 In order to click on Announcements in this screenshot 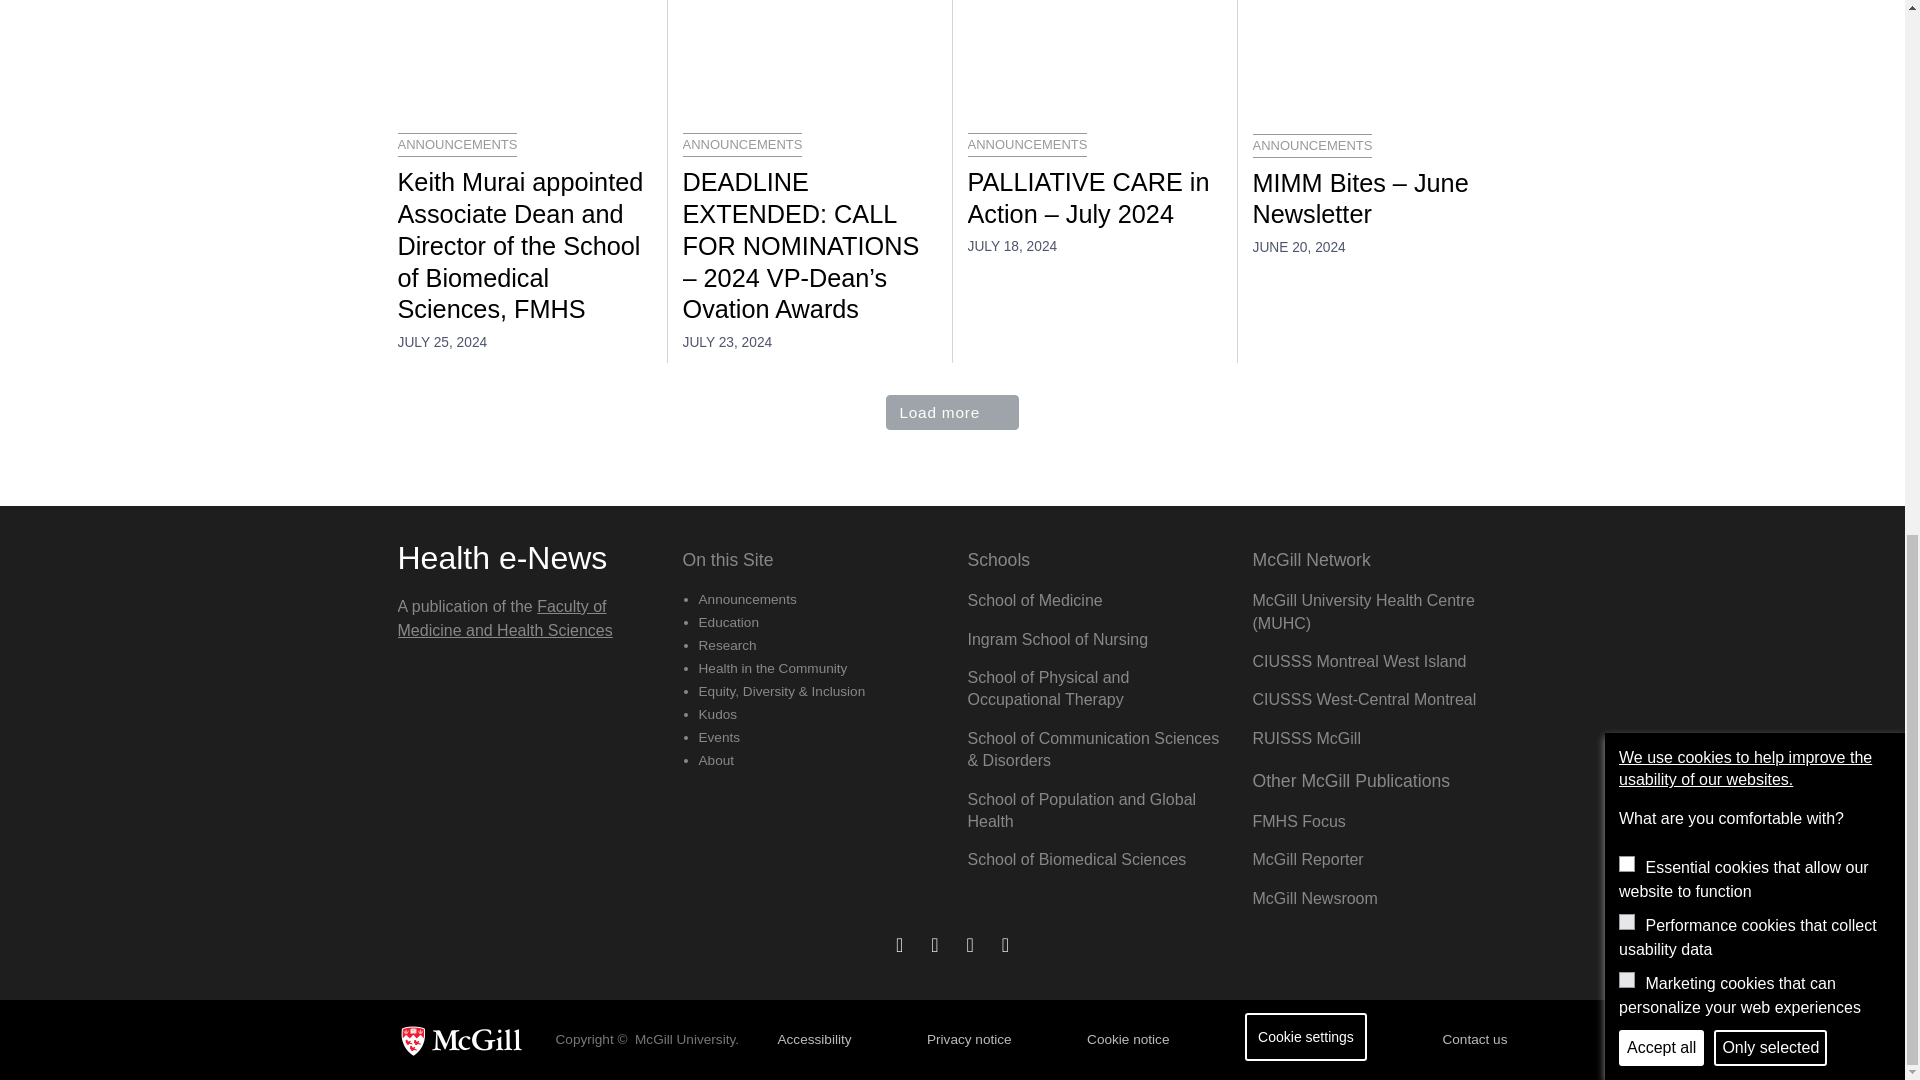, I will do `click(747, 598)`.